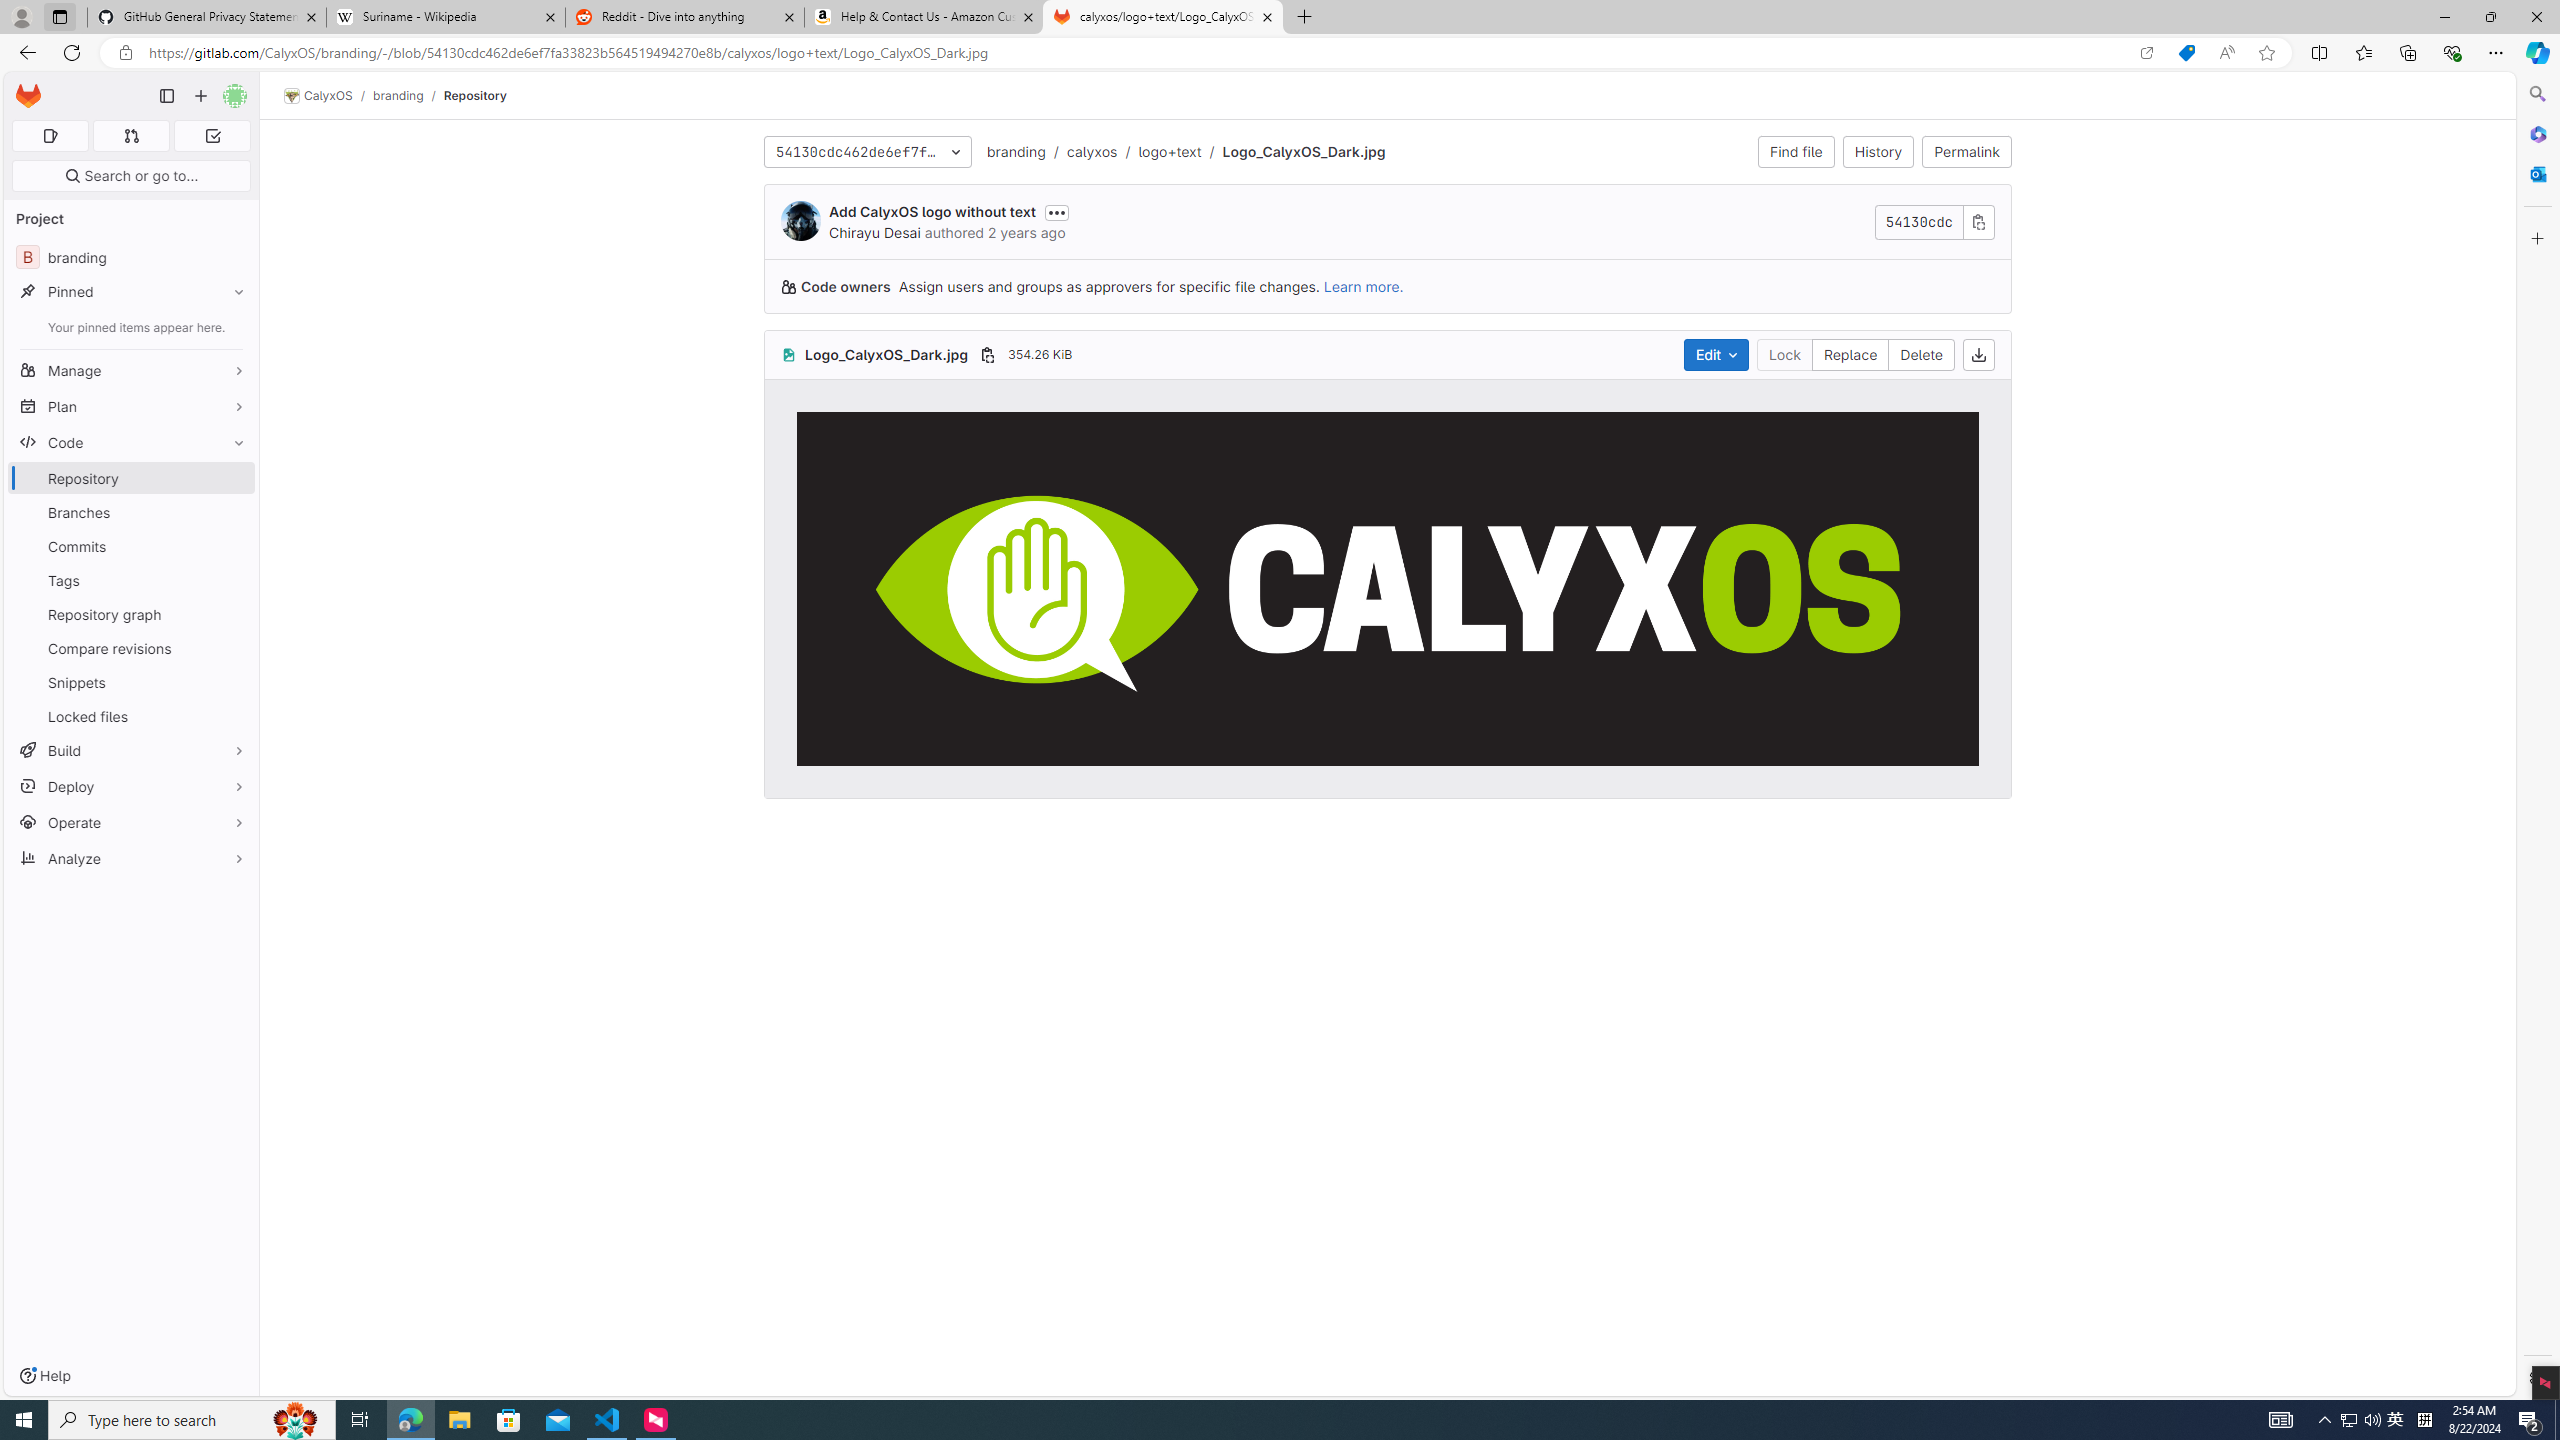  I want to click on /Logo_CalyxOS_Dark.jpg, so click(1292, 152).